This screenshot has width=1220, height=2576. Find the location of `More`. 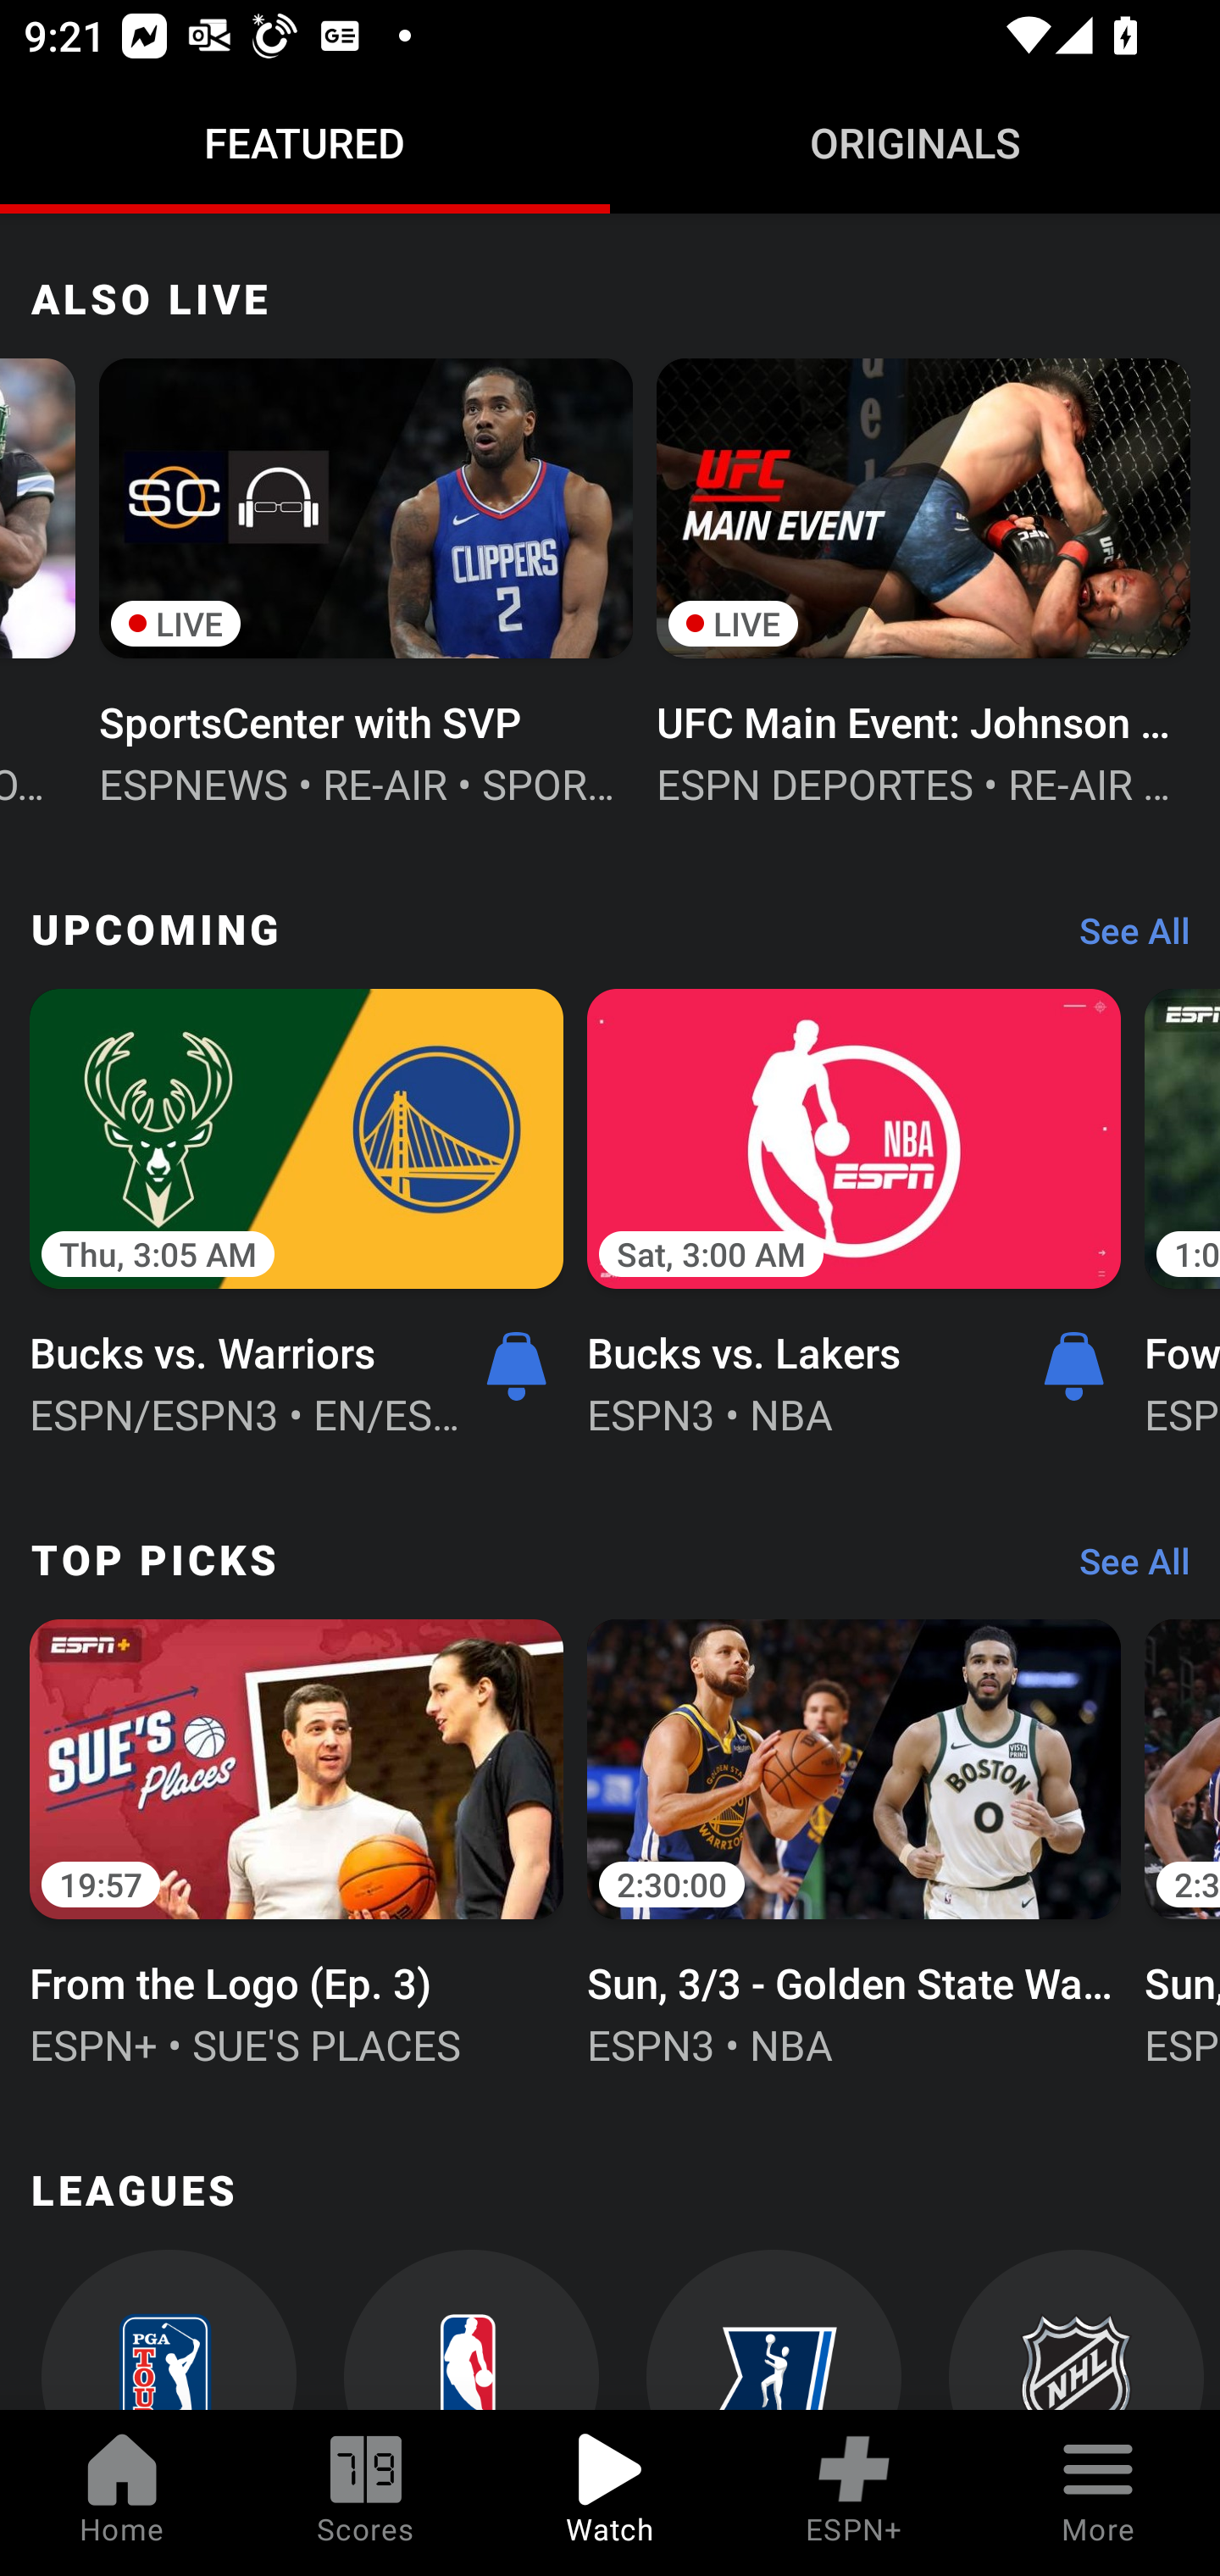

More is located at coordinates (1098, 2493).